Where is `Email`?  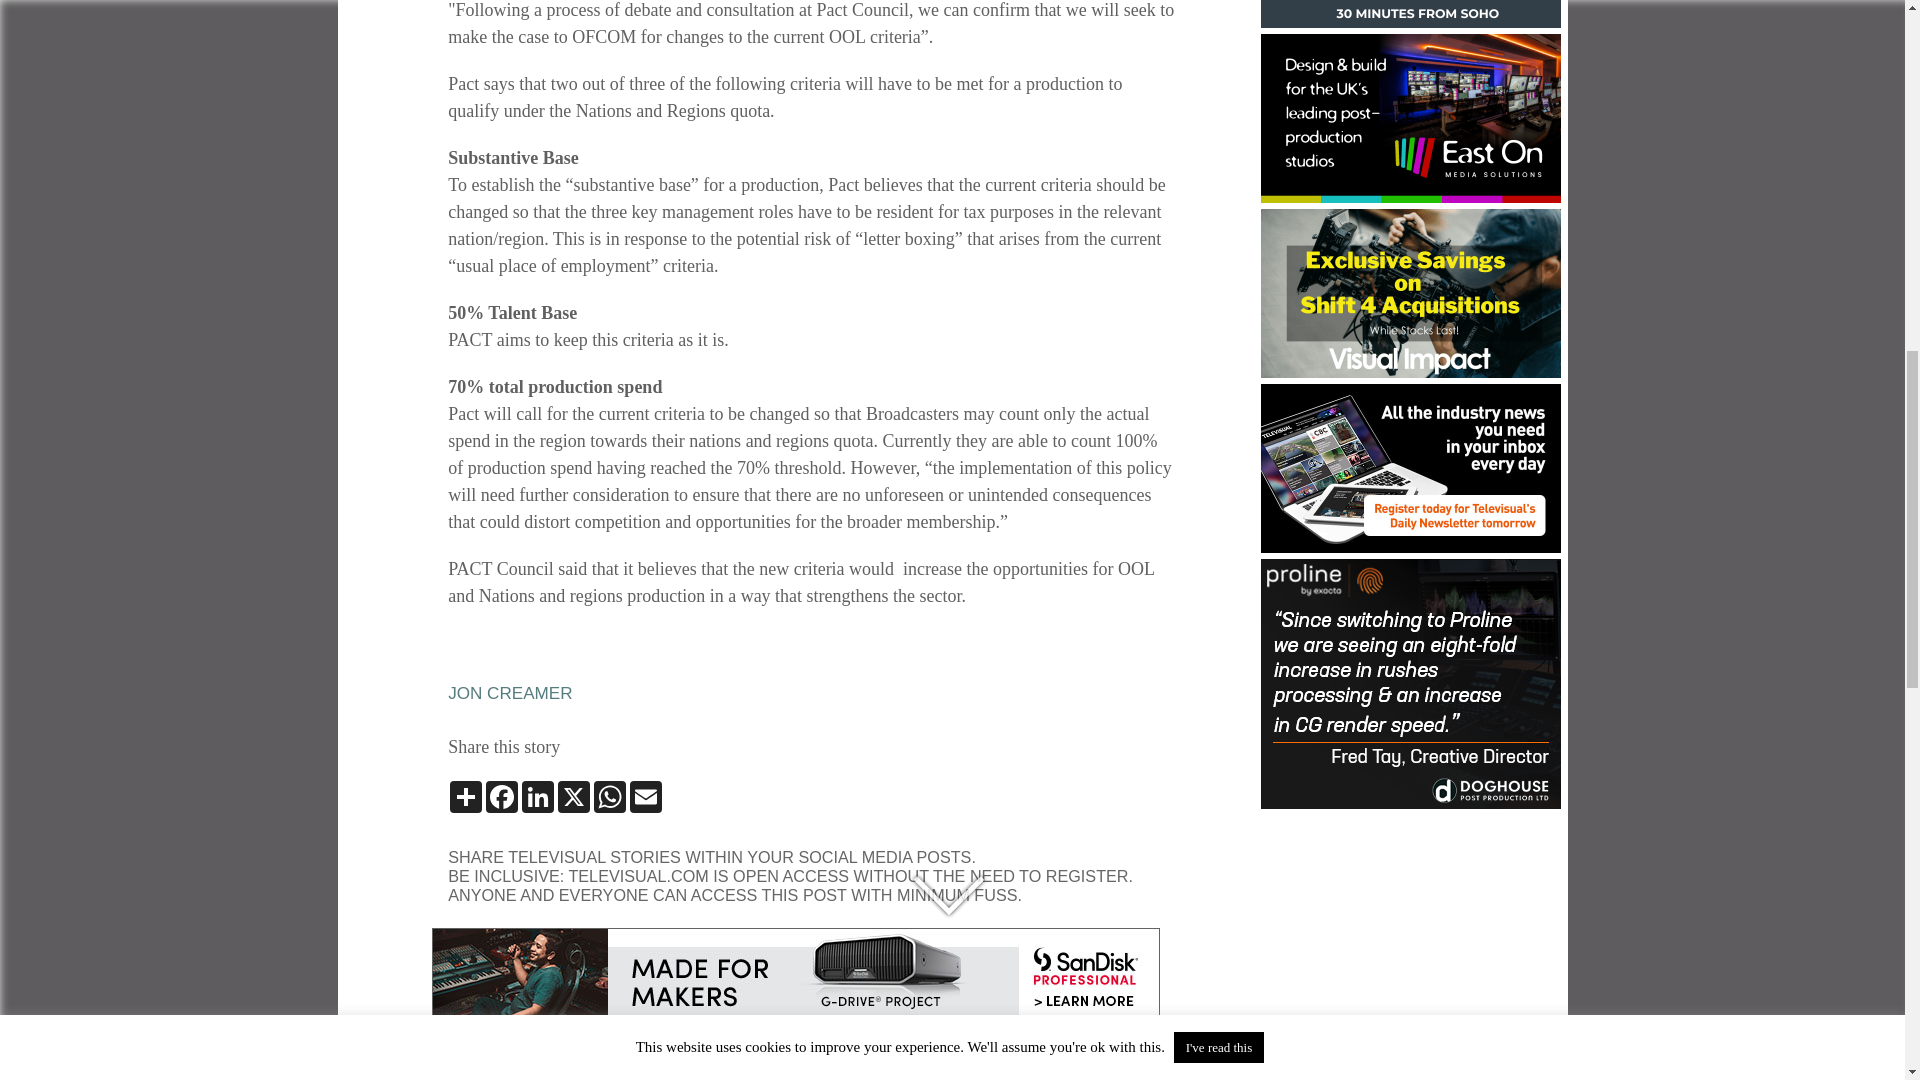 Email is located at coordinates (646, 796).